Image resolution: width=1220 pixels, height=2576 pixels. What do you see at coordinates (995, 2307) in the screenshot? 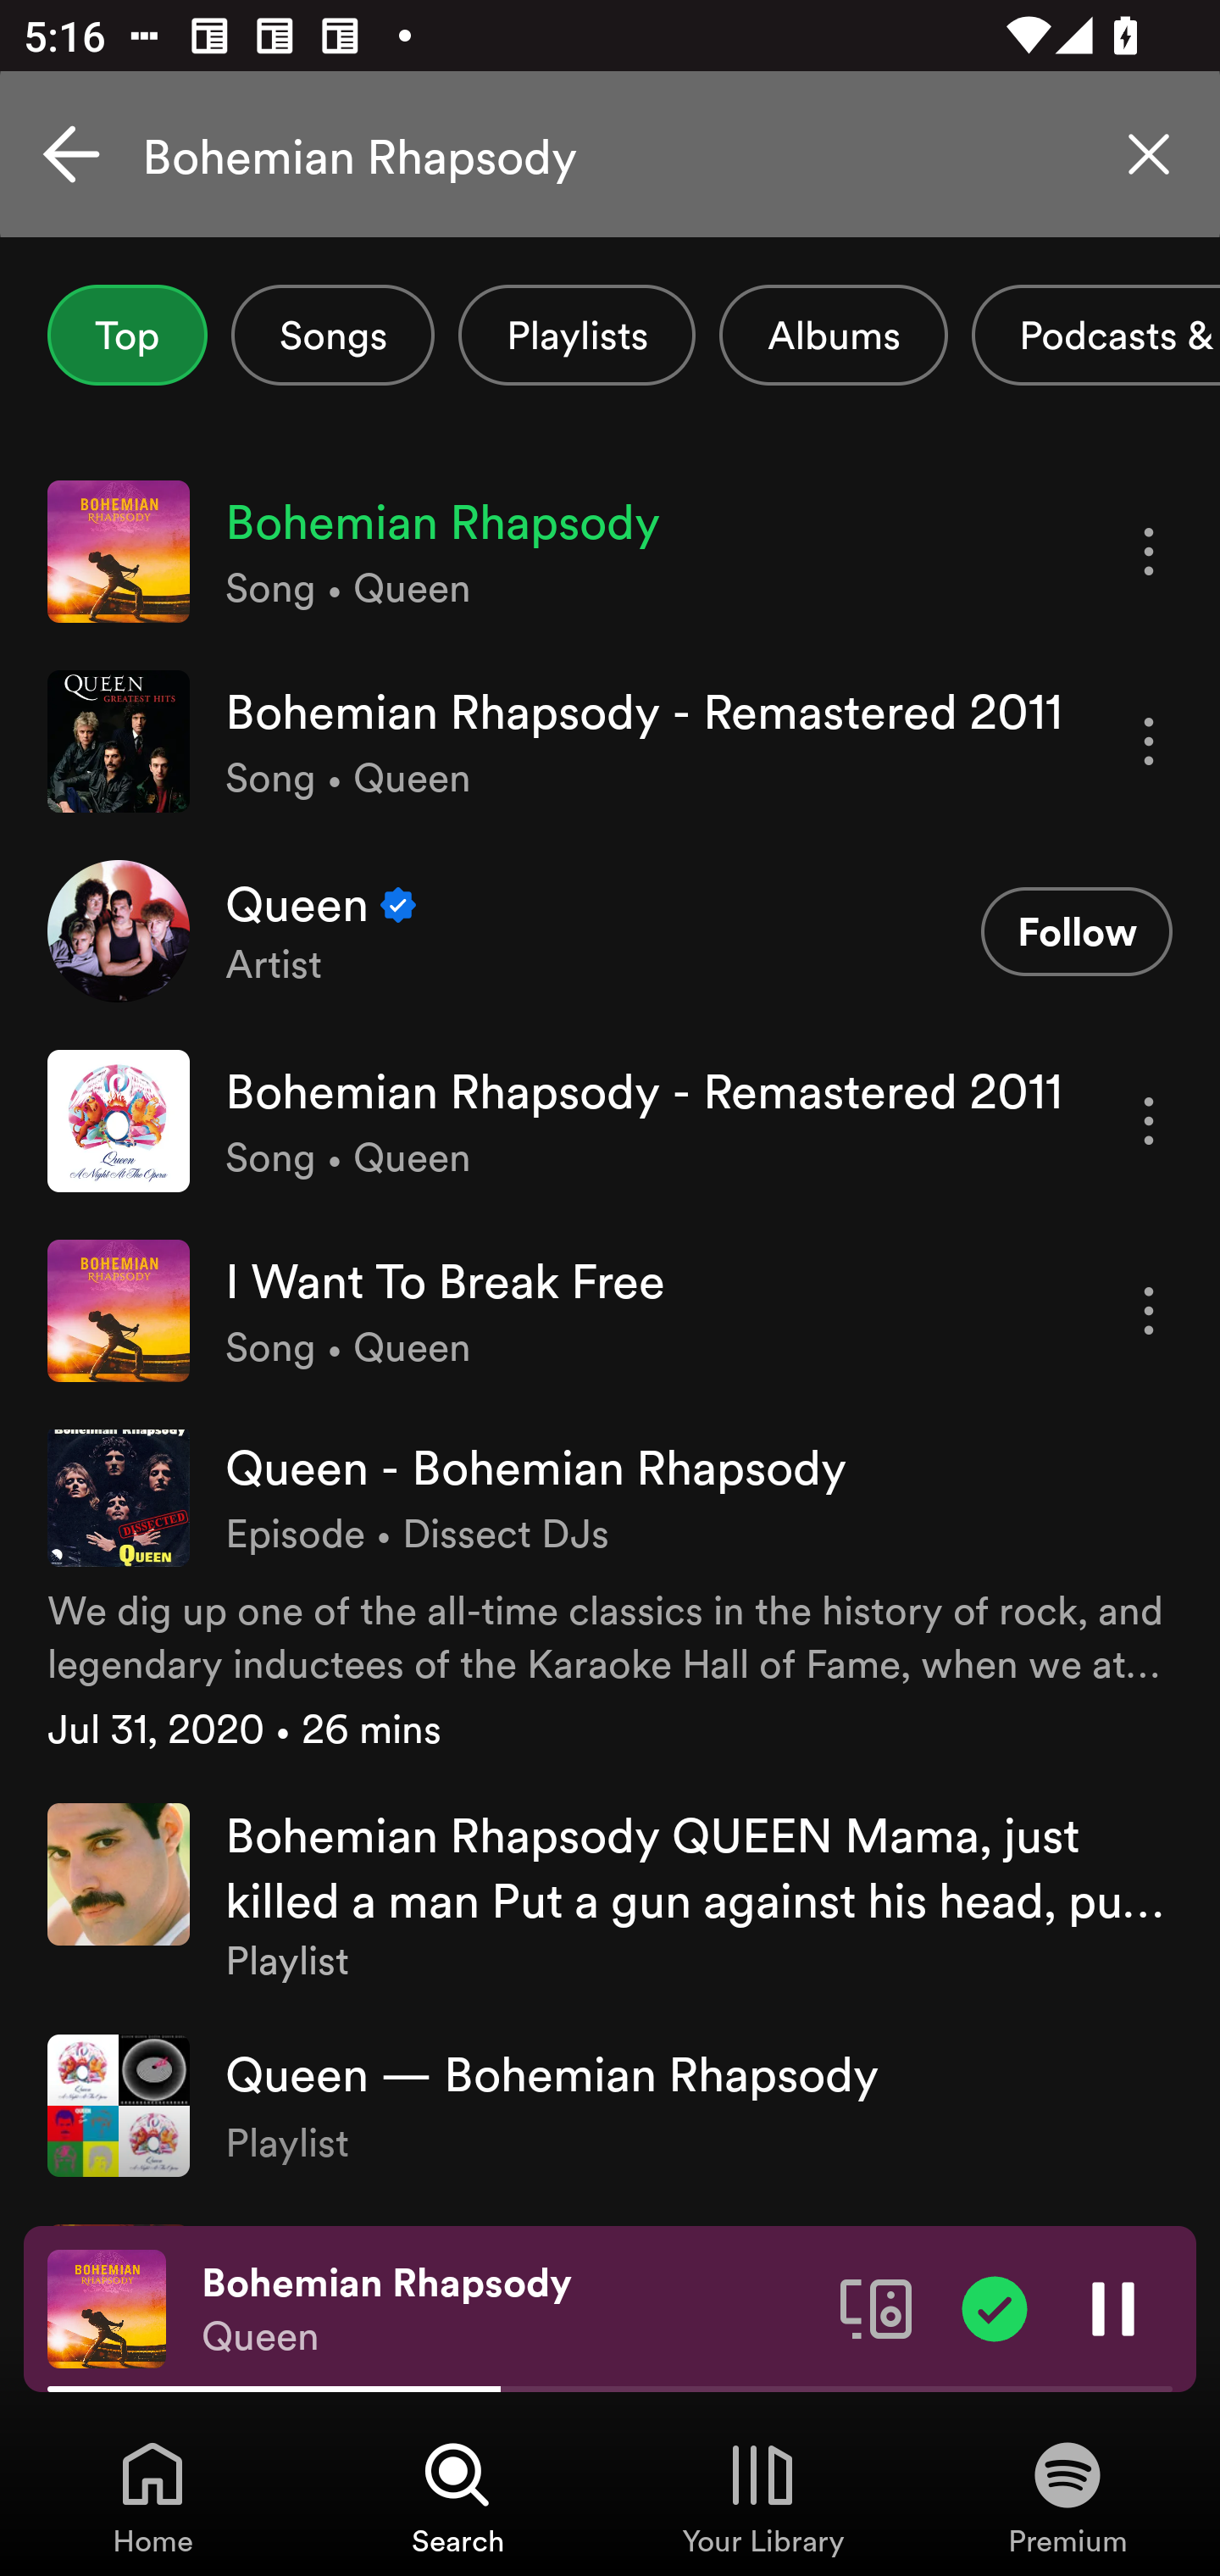
I see `Item added` at bounding box center [995, 2307].